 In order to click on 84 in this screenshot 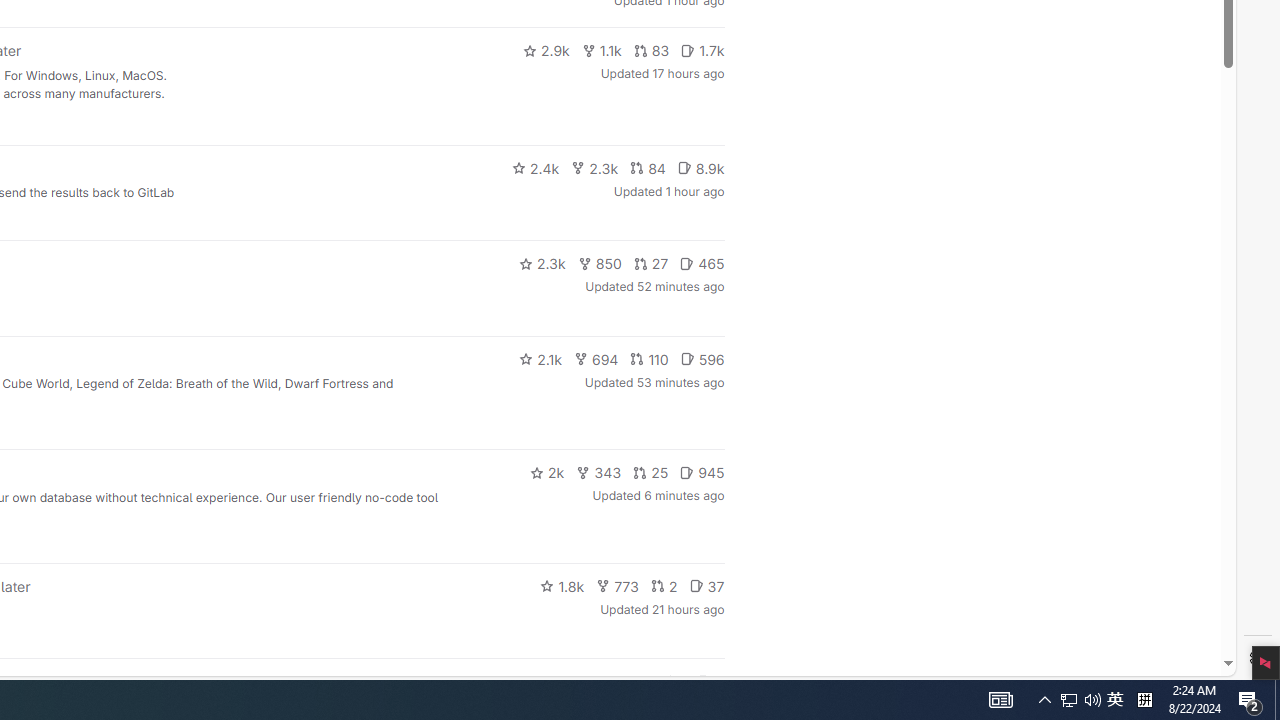, I will do `click(647, 168)`.